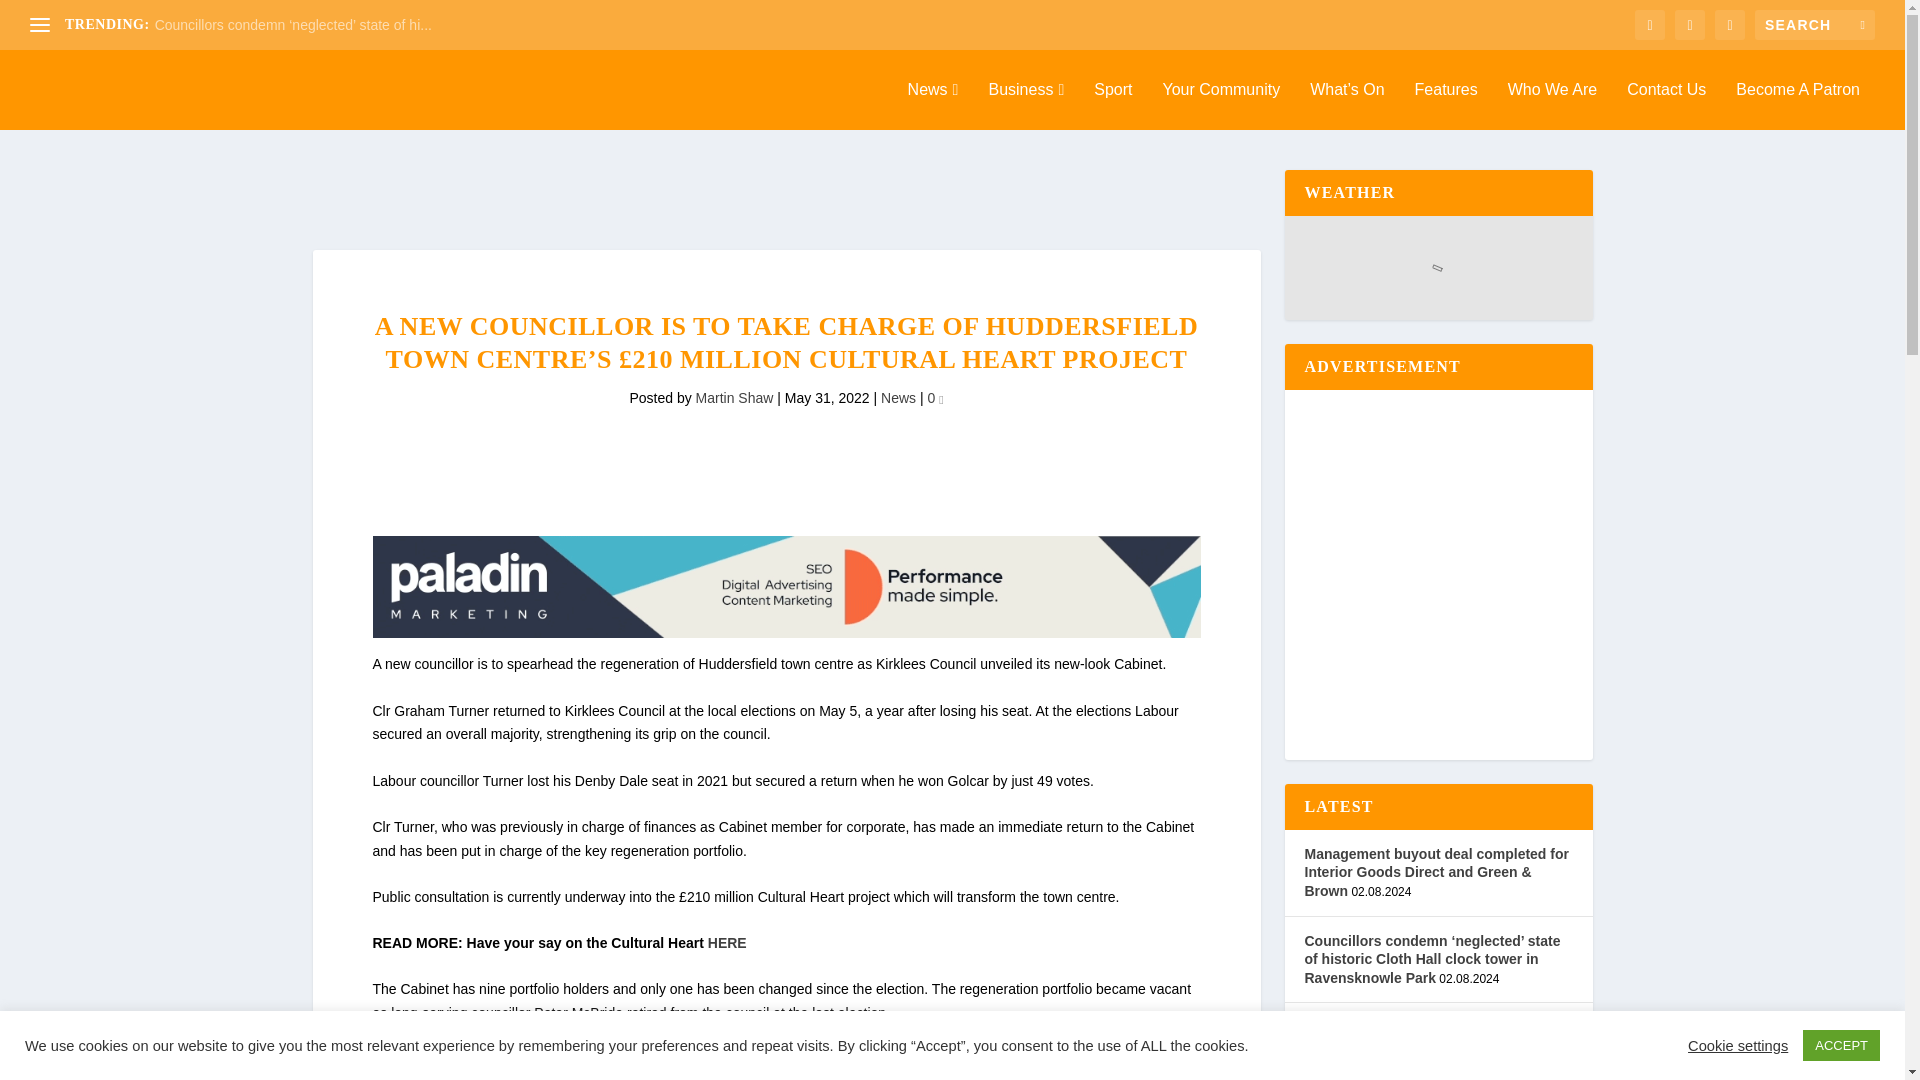 The image size is (1920, 1080). Describe the element at coordinates (1552, 106) in the screenshot. I see `Who We Are` at that location.